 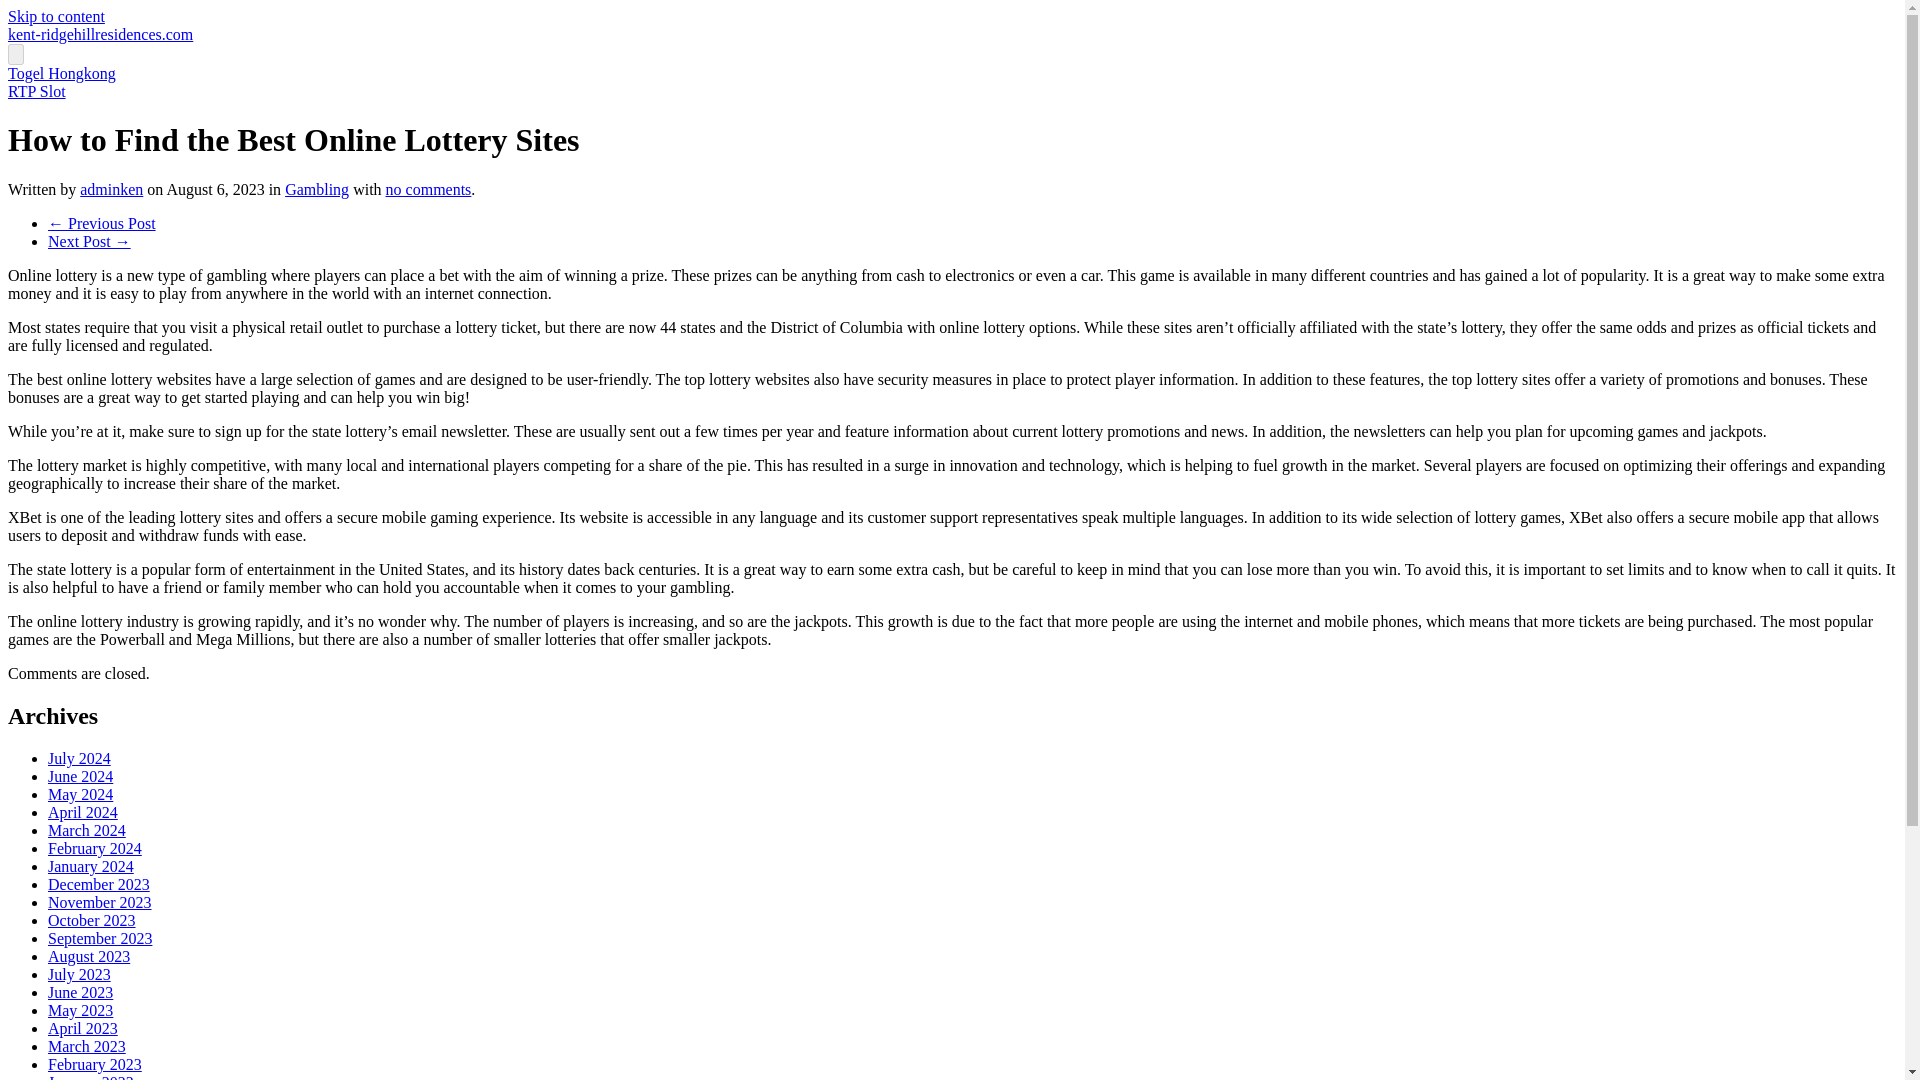 I want to click on November 2023, so click(x=100, y=902).